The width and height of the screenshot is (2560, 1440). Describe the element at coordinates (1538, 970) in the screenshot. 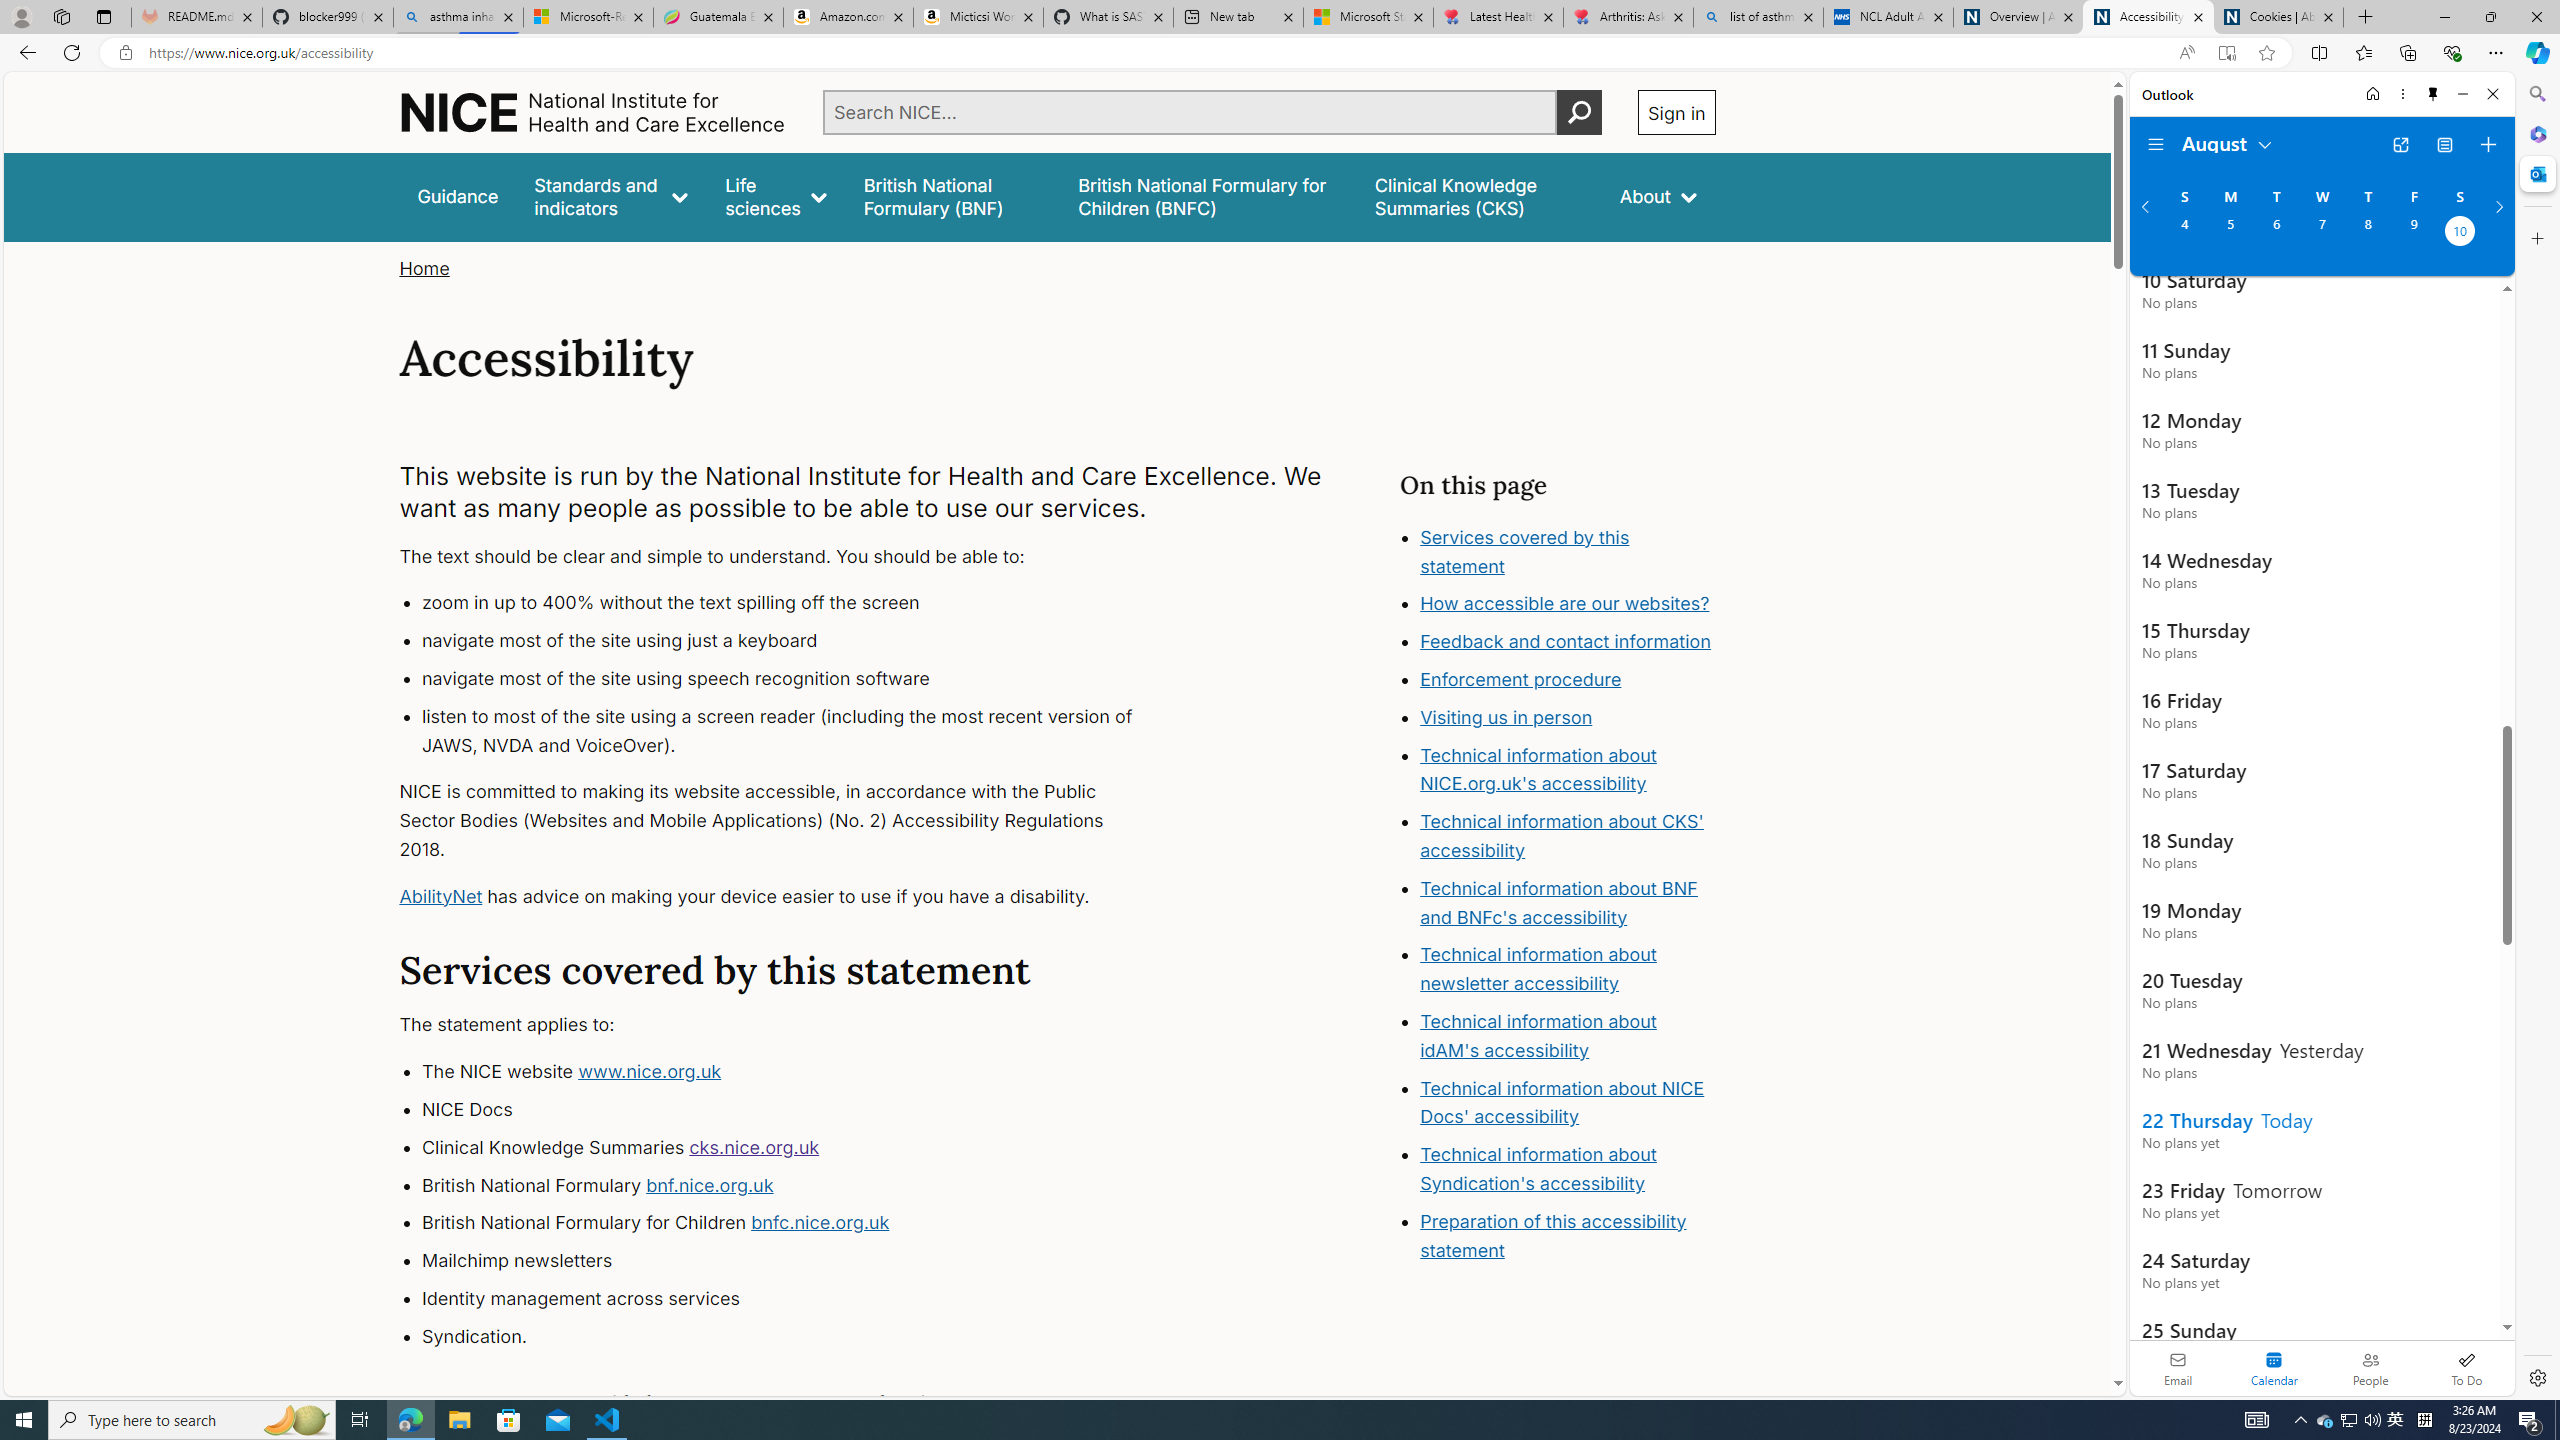

I see `Technical information about newsletter accessibility` at that location.